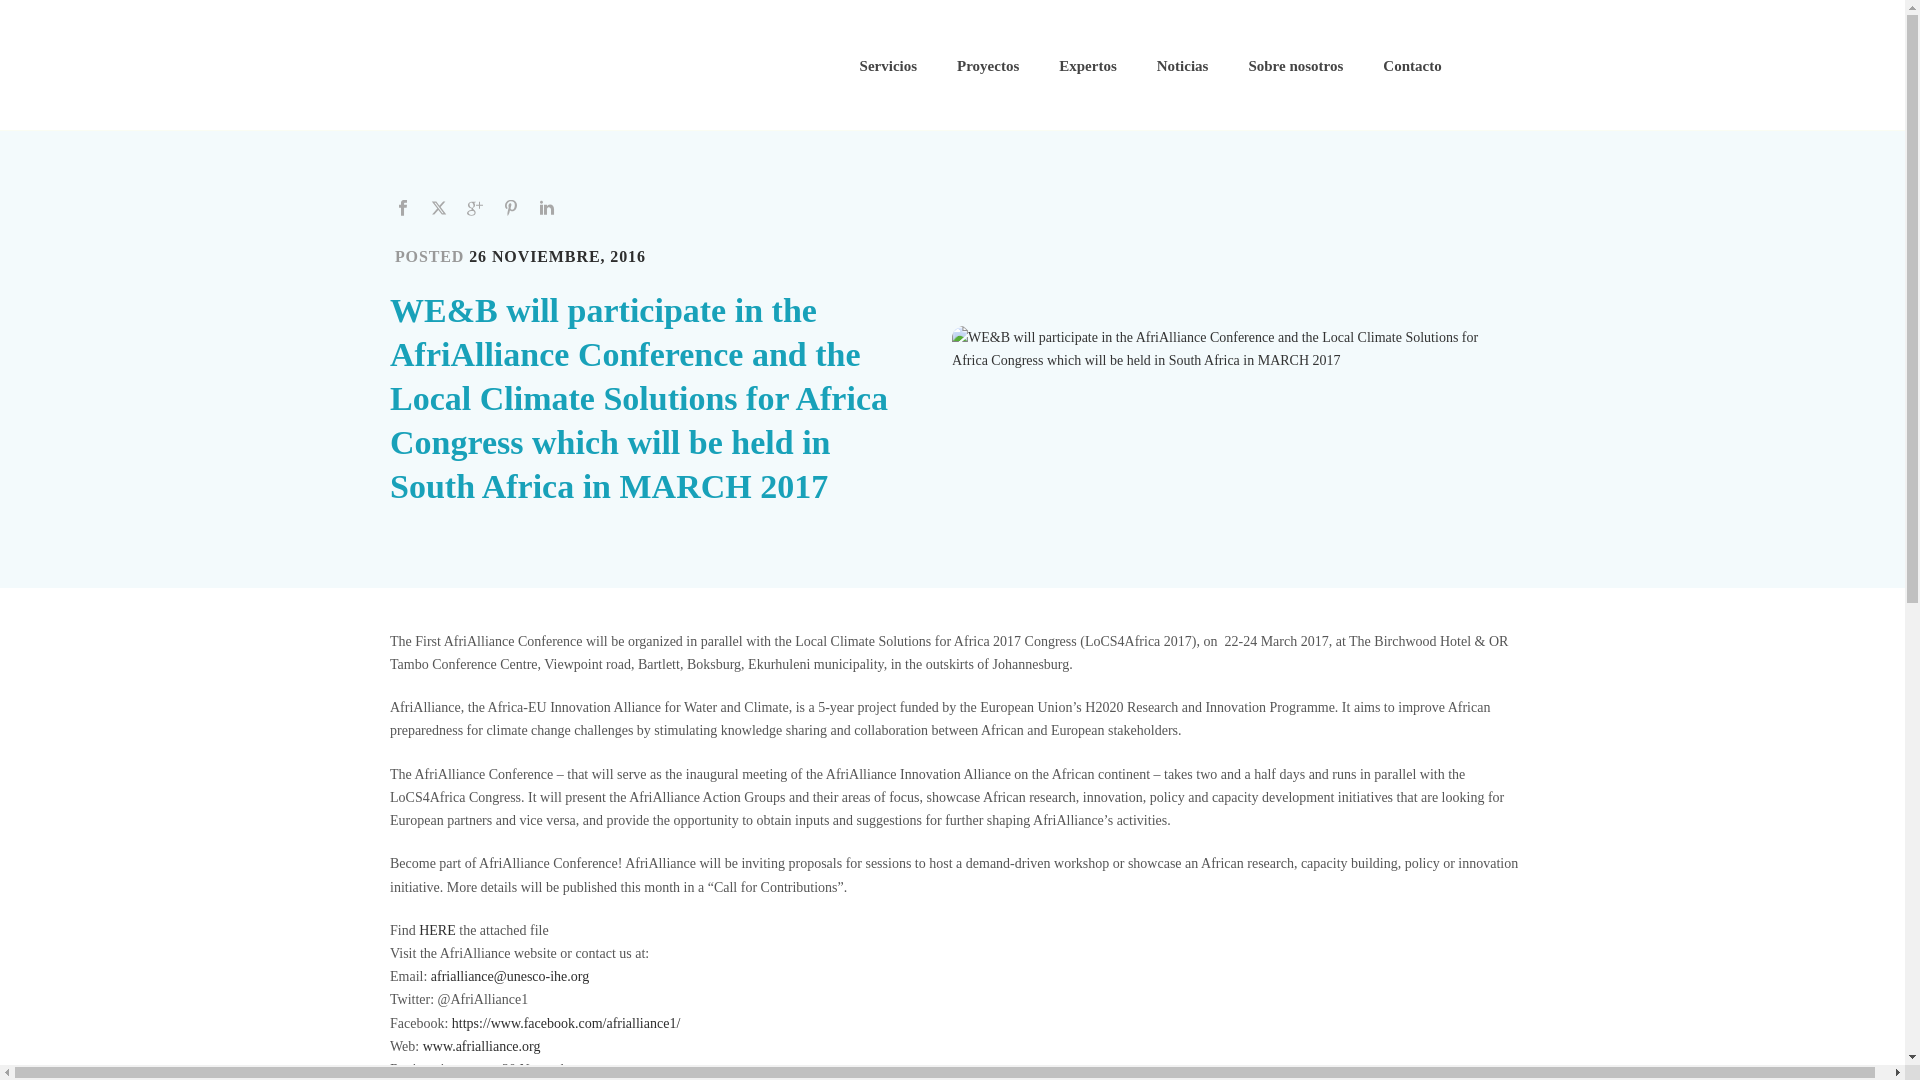  Describe the element at coordinates (544, 65) in the screenshot. I see `Local Impact, Global Change` at that location.